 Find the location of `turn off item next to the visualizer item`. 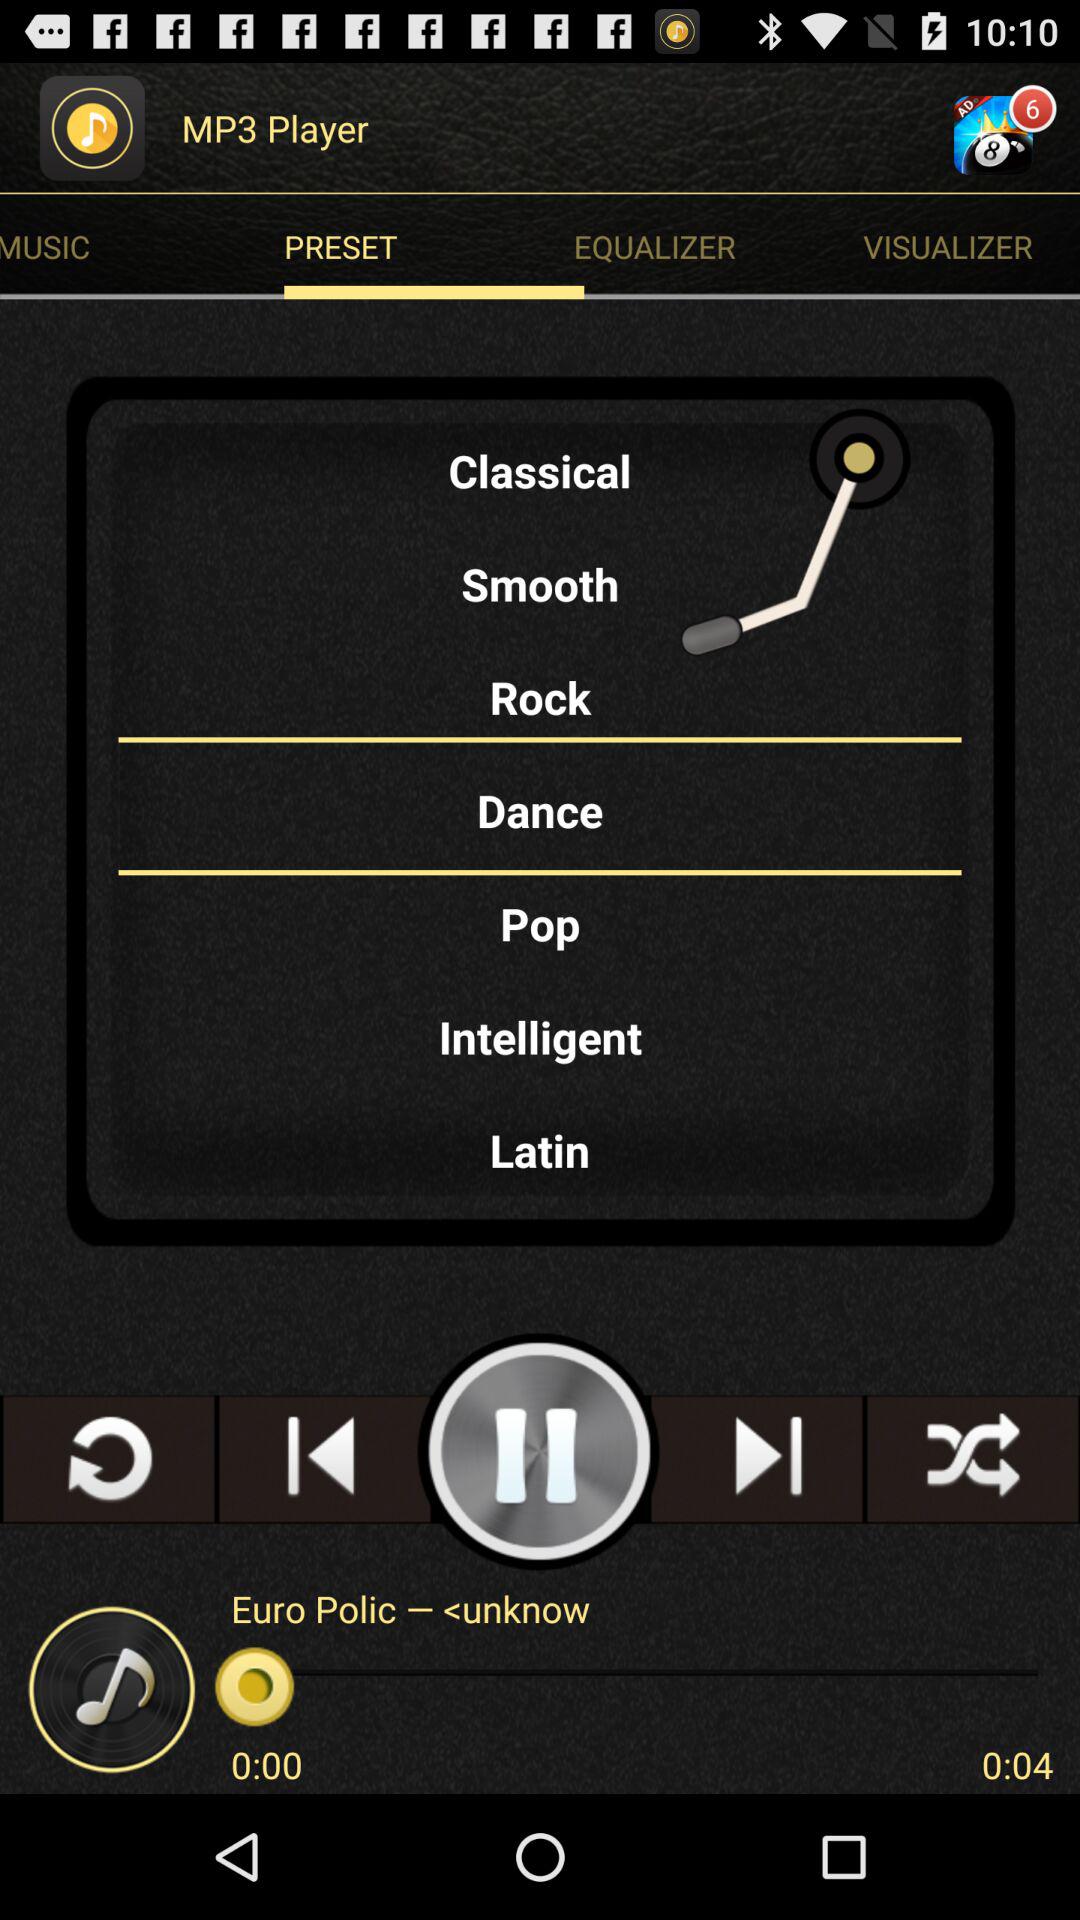

turn off item next to the visualizer item is located at coordinates (434, 246).